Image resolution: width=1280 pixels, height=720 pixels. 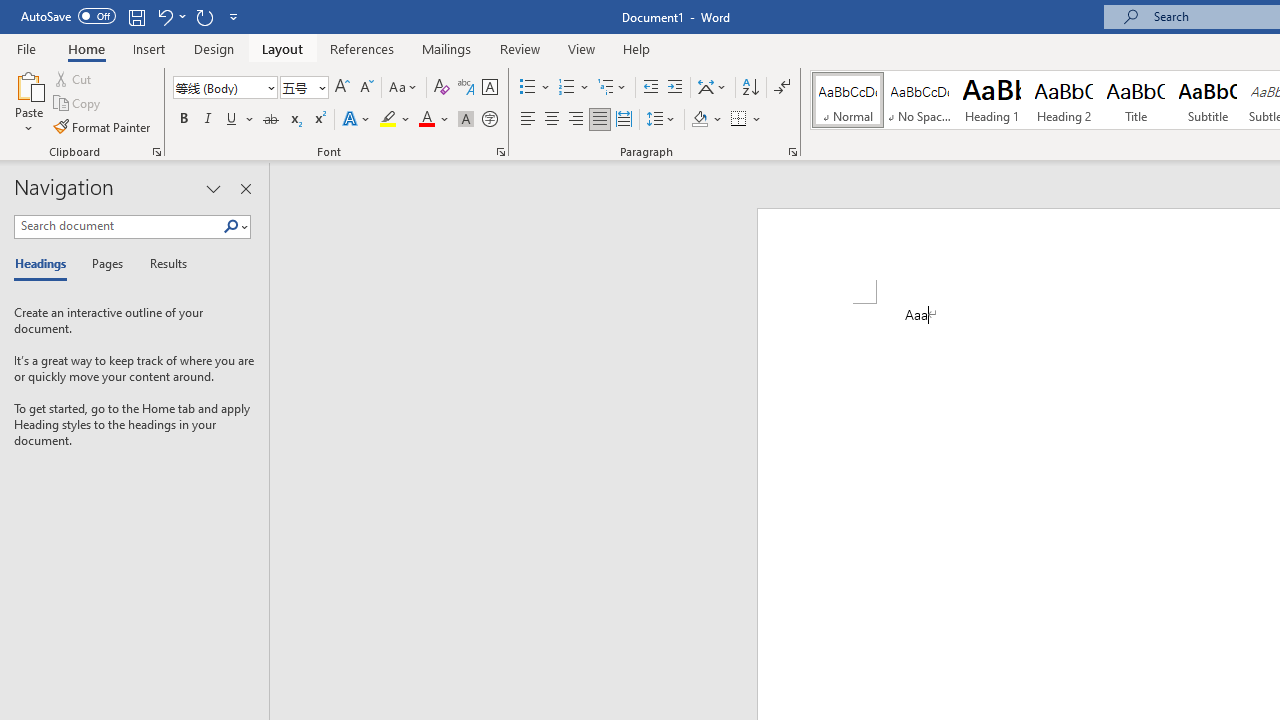 I want to click on Clear Formatting, so click(x=442, y=88).